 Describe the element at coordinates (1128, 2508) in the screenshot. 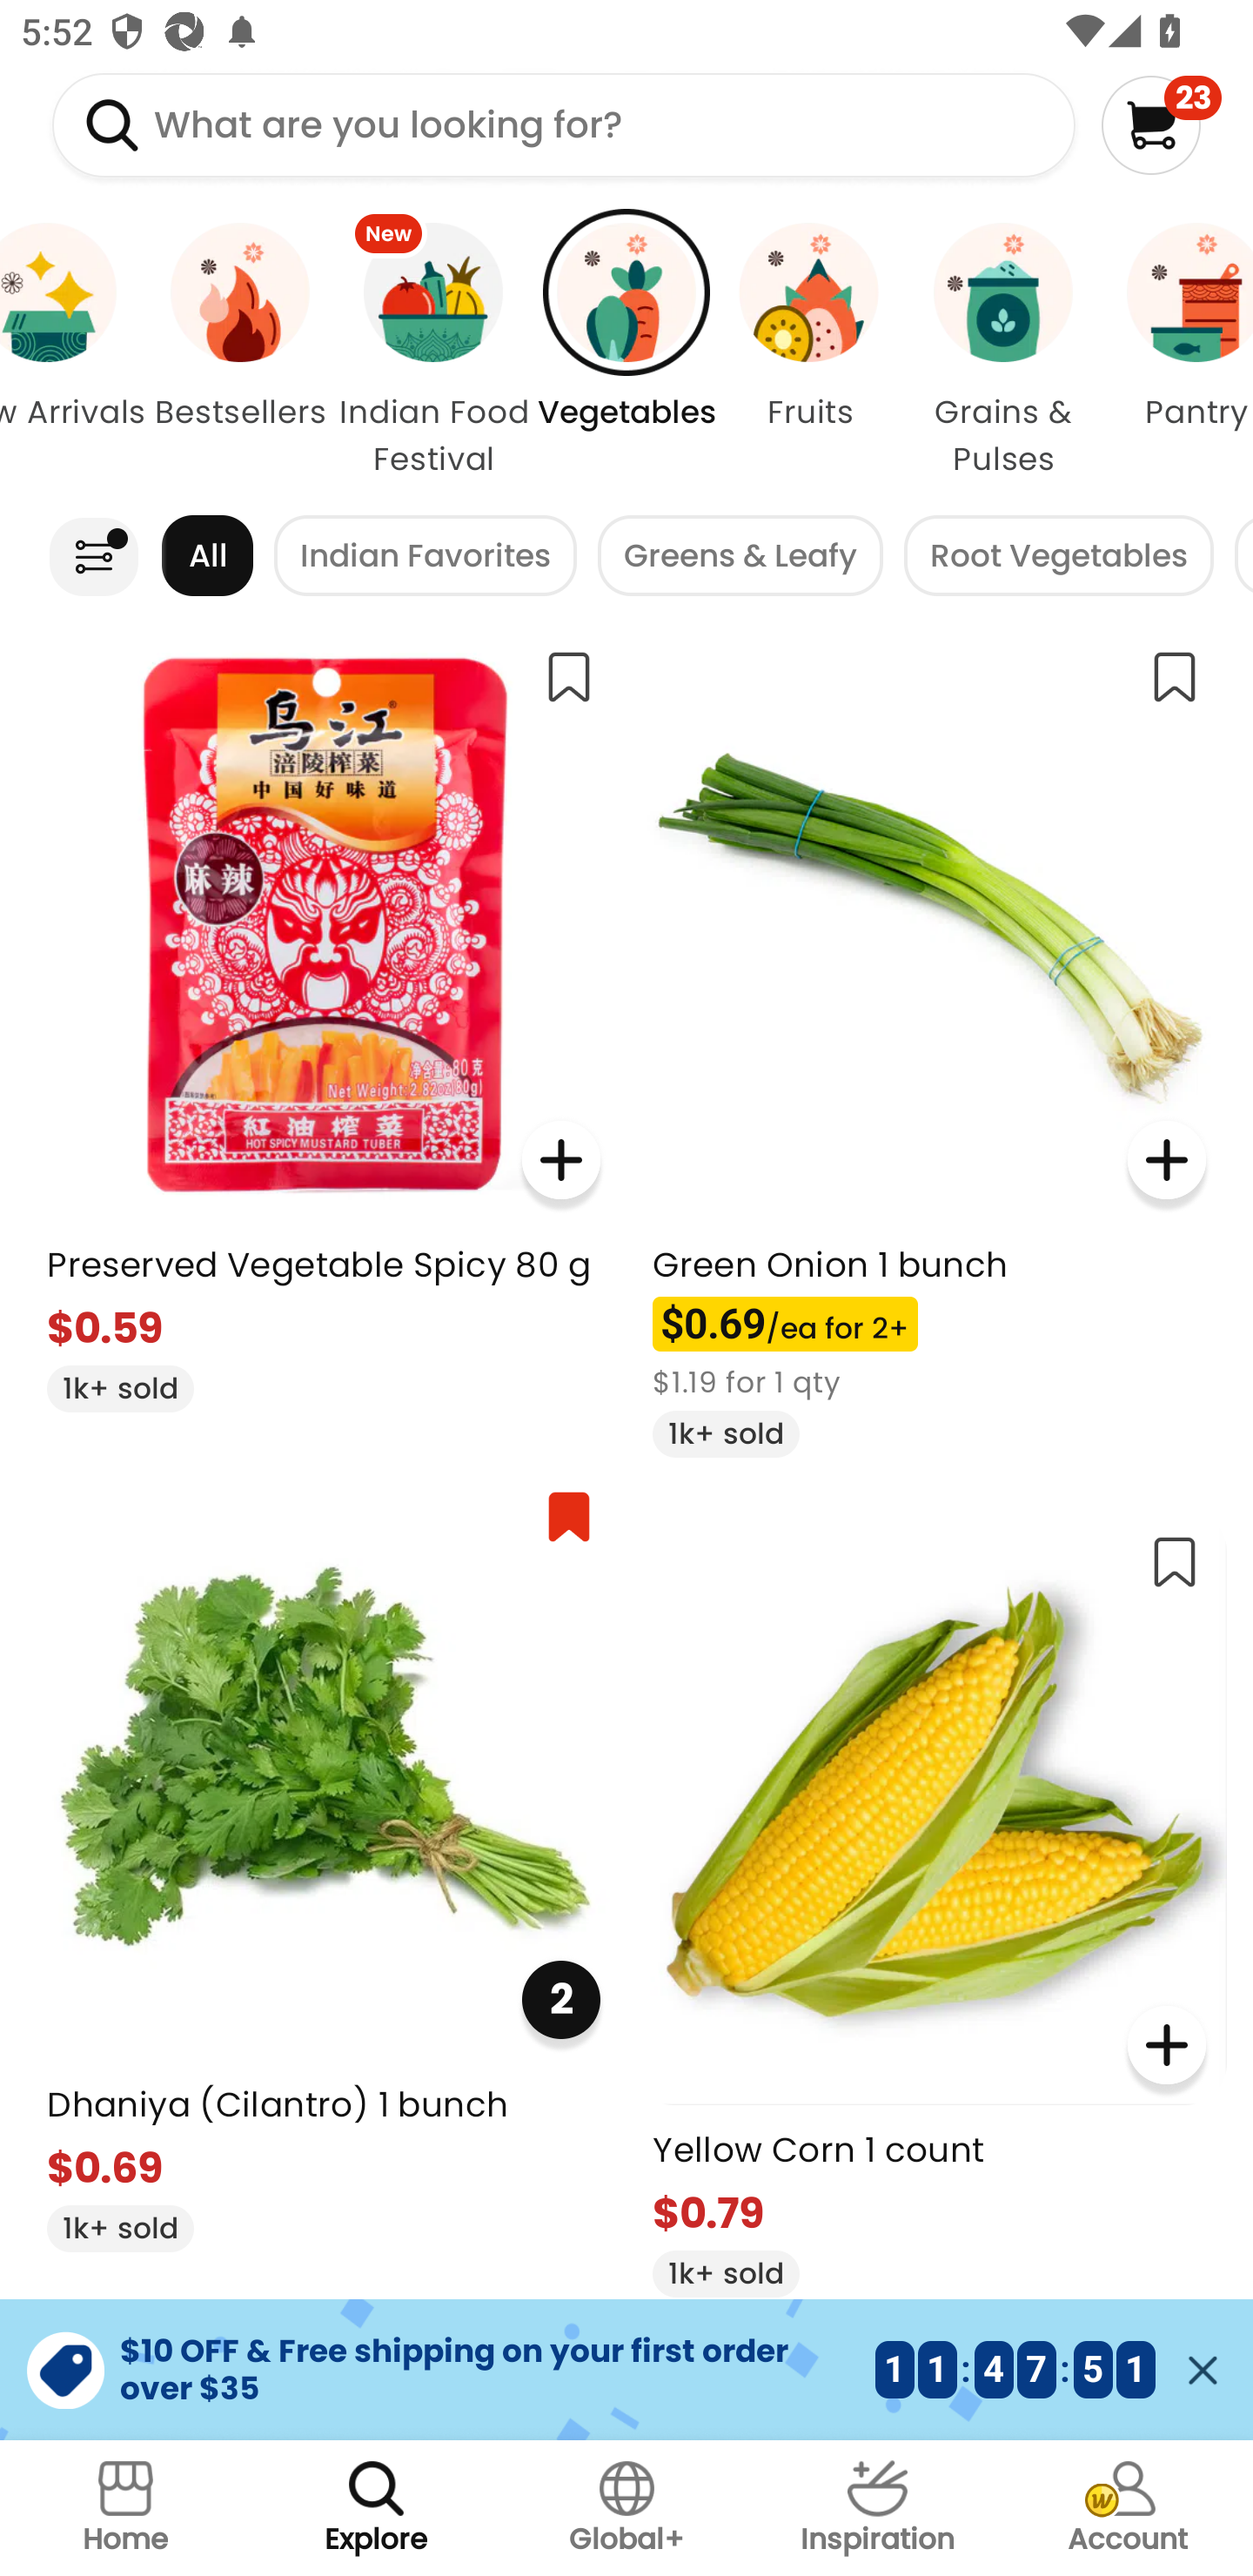

I see `Account` at that location.